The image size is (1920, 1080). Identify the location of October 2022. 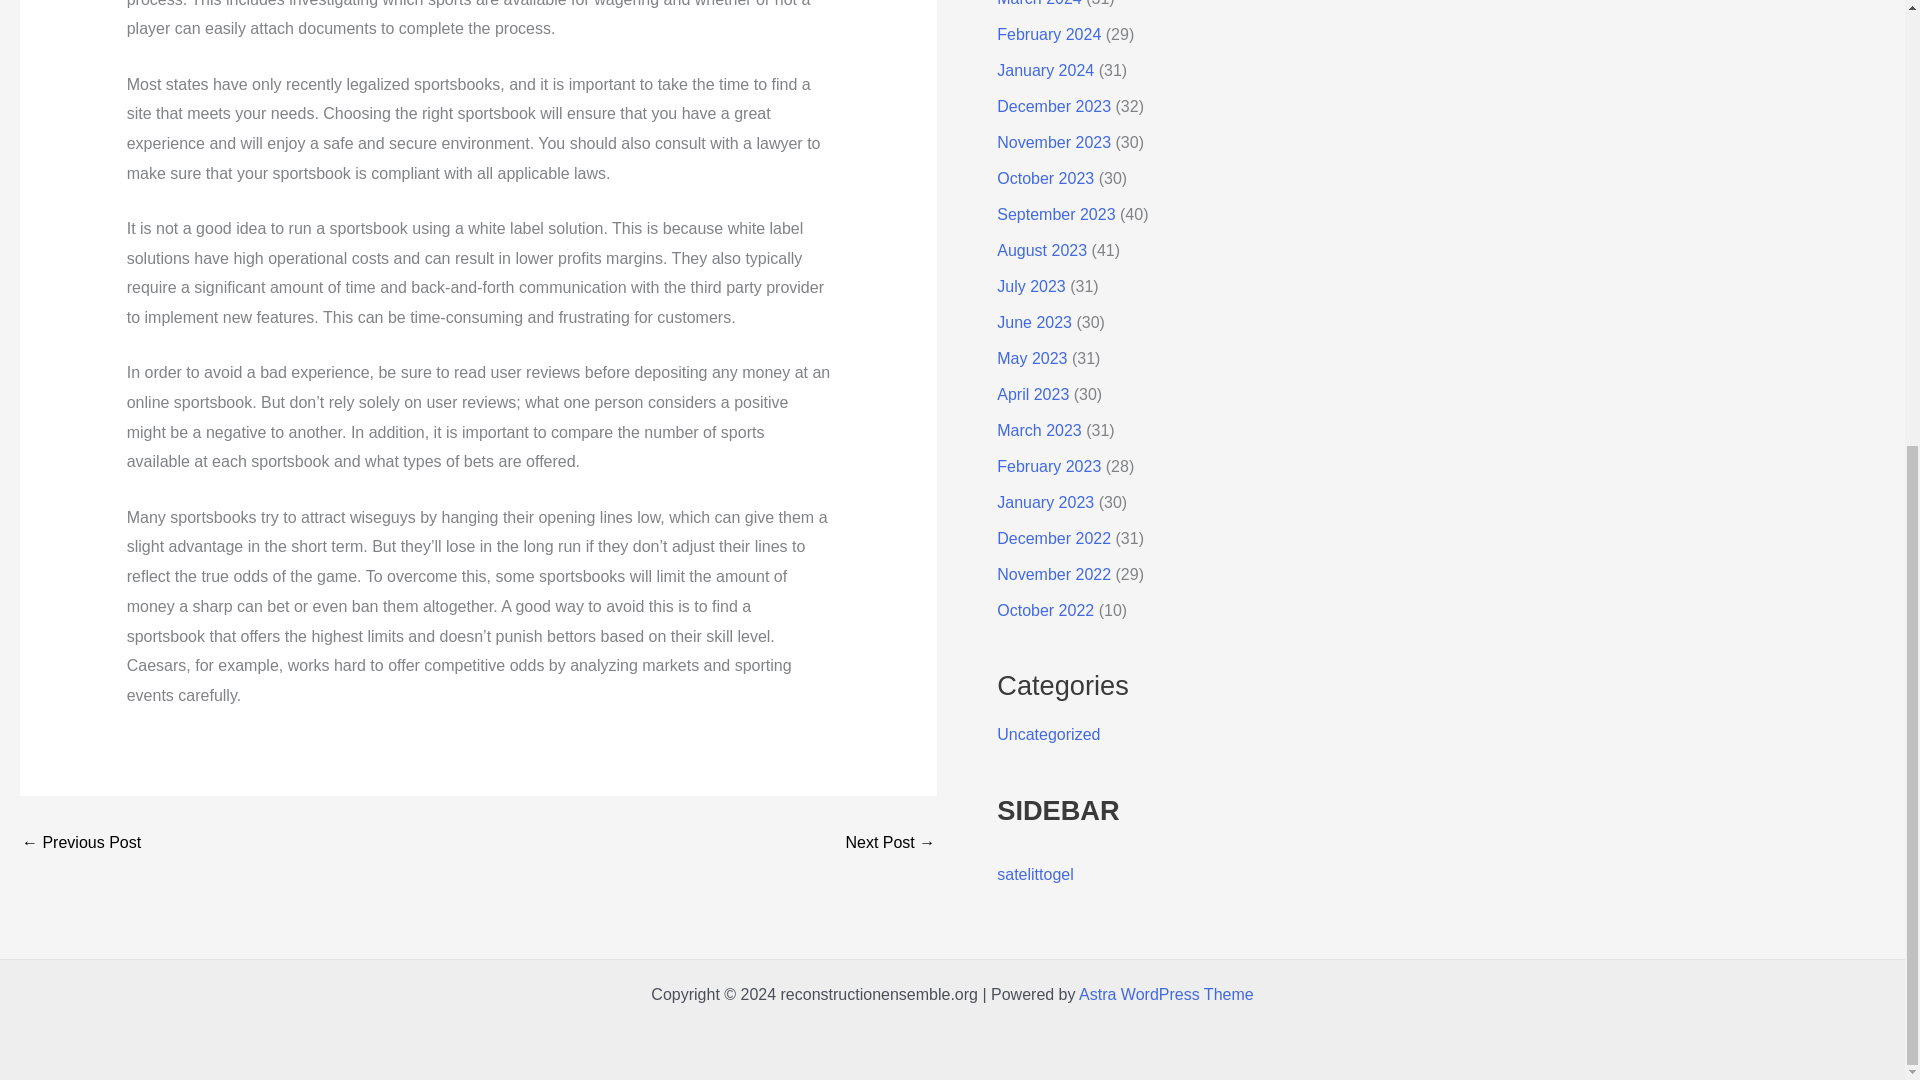
(1045, 610).